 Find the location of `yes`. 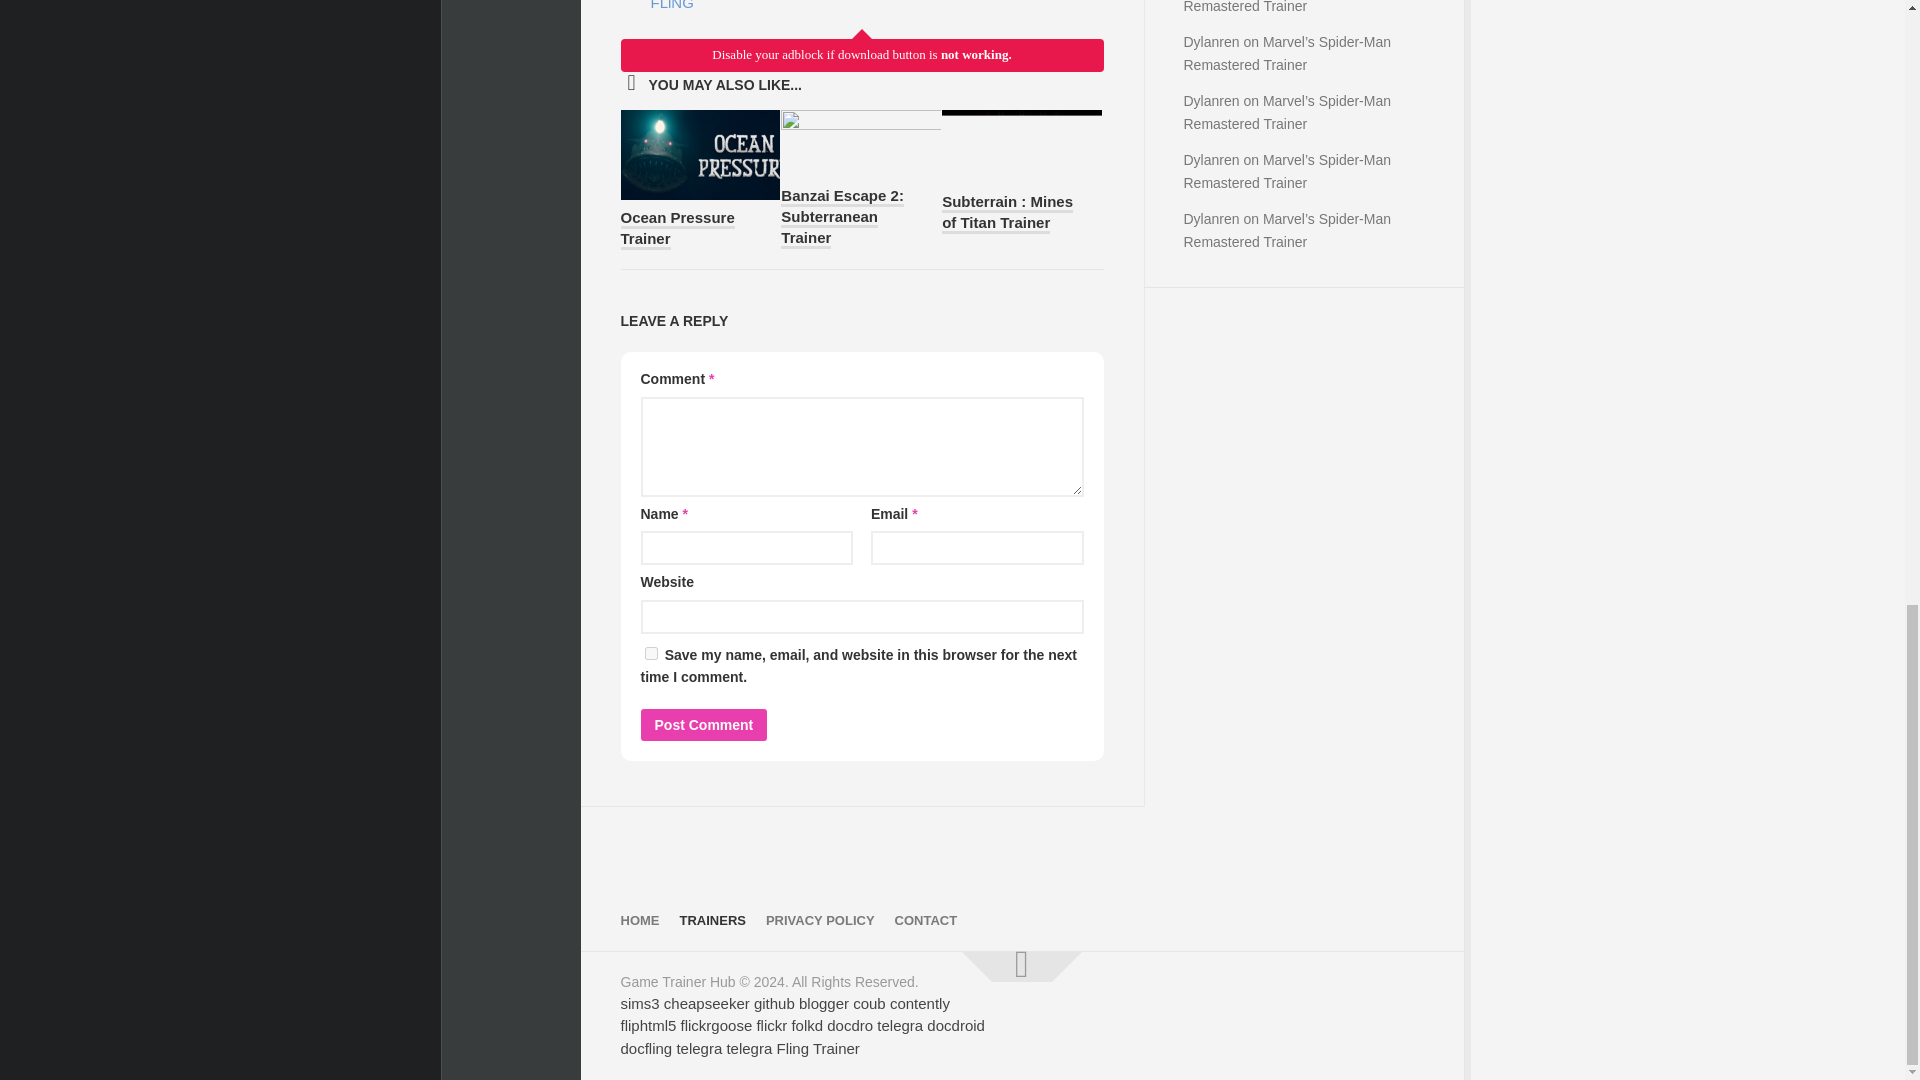

yes is located at coordinates (650, 652).